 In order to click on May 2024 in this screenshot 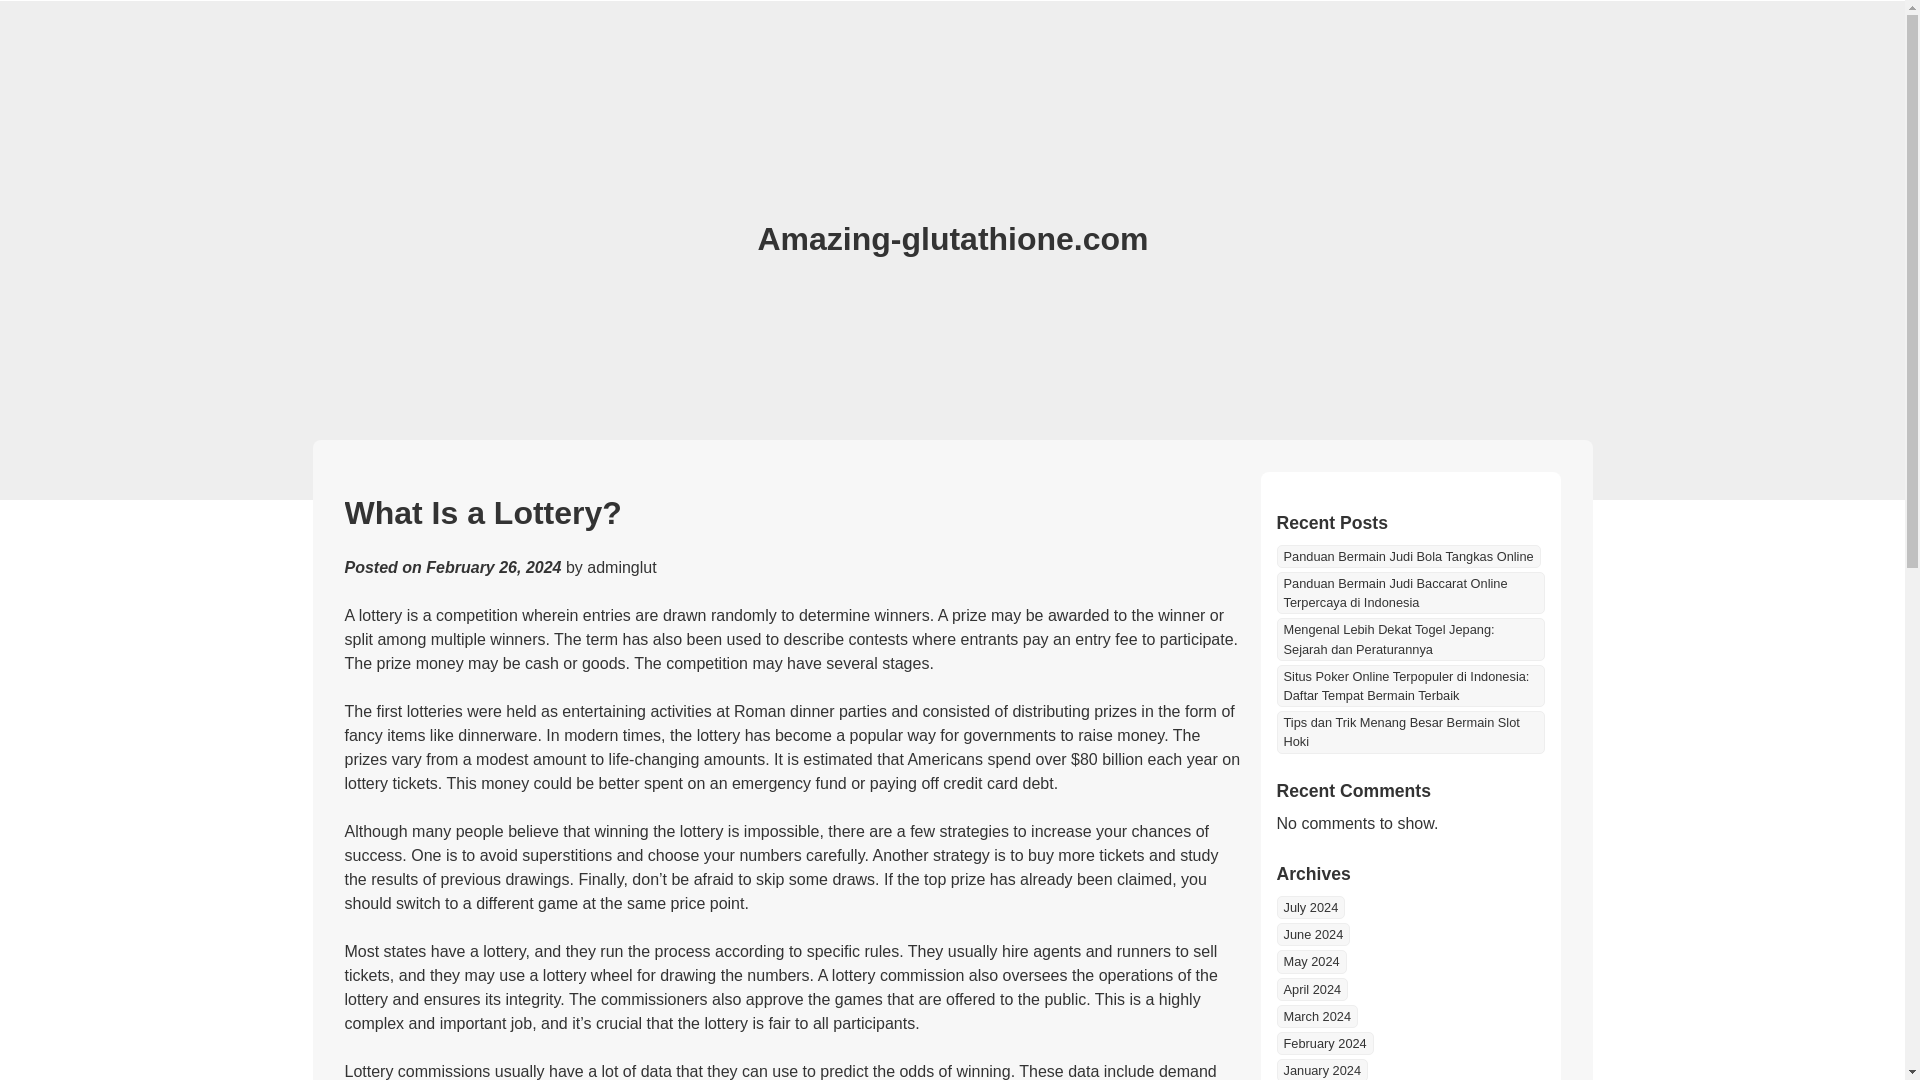, I will do `click(1310, 962)`.